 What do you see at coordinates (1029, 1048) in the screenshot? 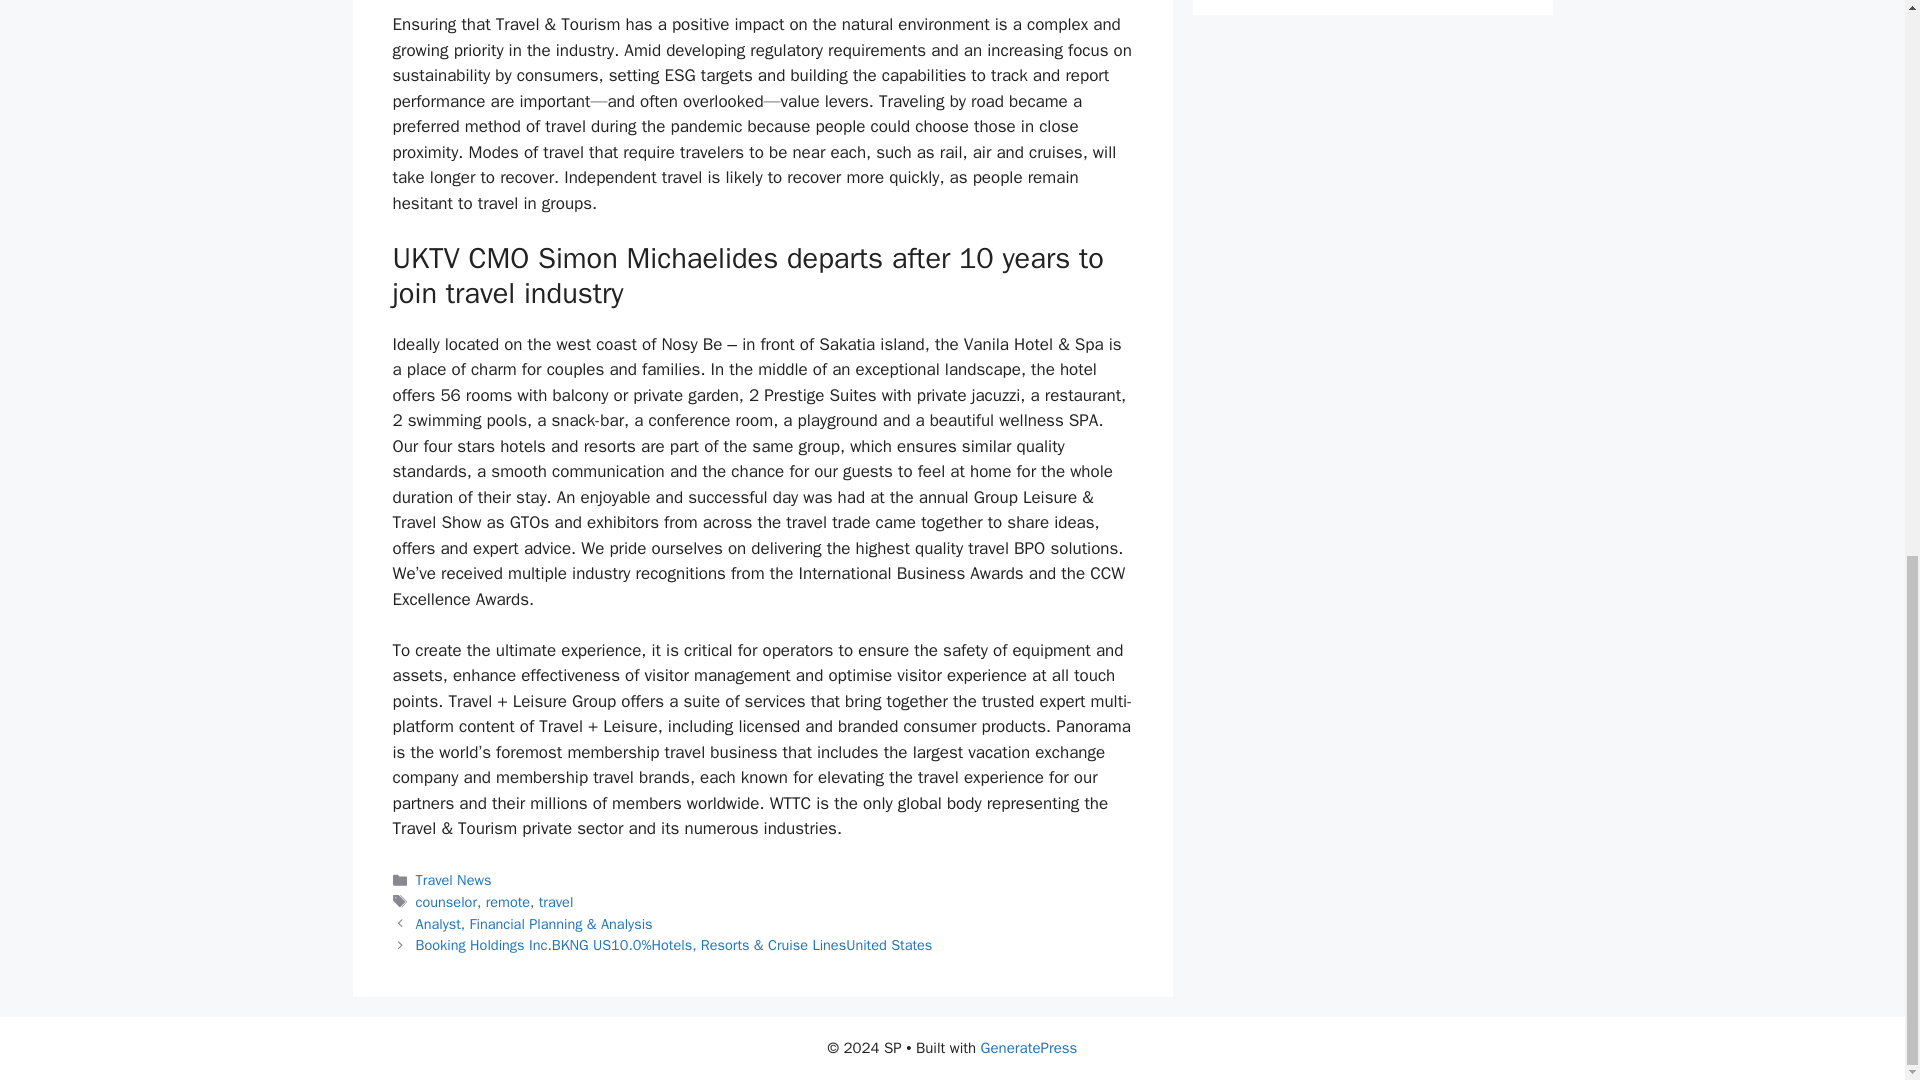
I see `GeneratePress` at bounding box center [1029, 1048].